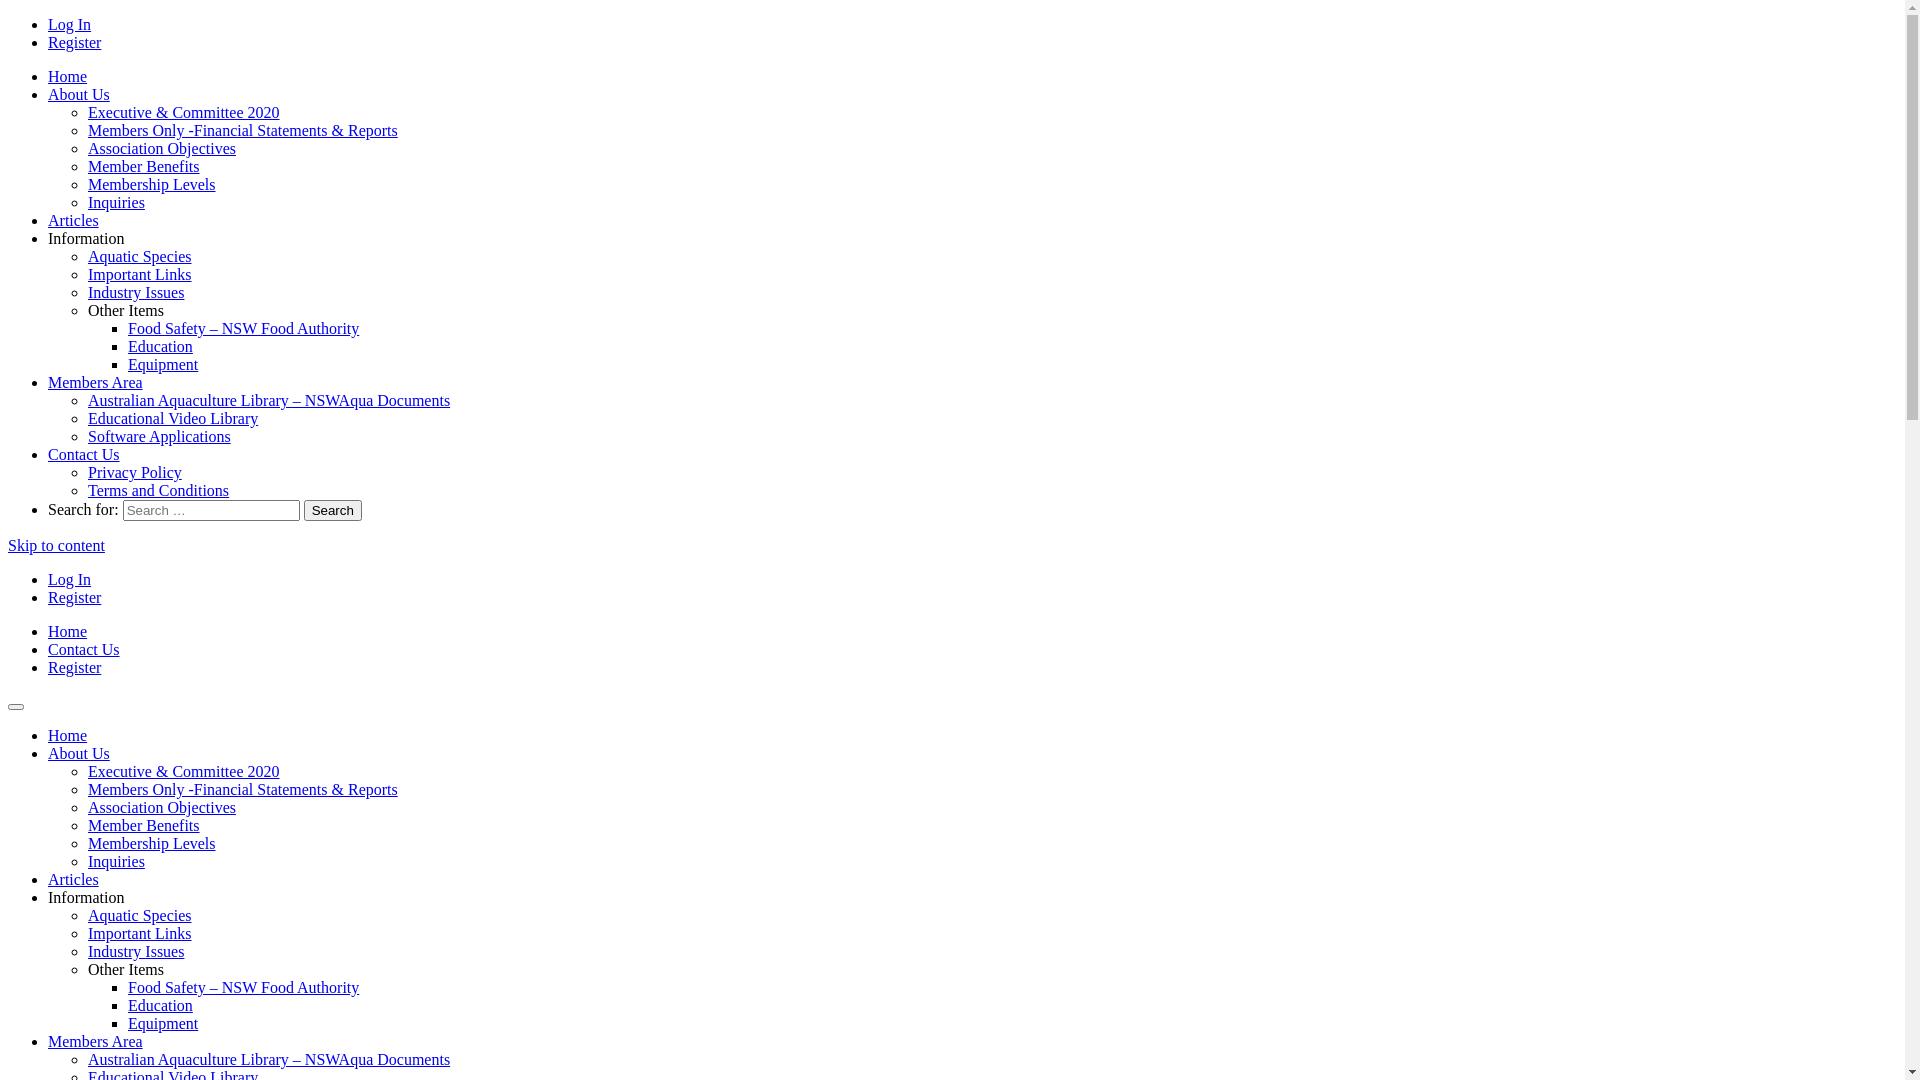 The image size is (1920, 1080). Describe the element at coordinates (70, 580) in the screenshot. I see `Log In` at that location.